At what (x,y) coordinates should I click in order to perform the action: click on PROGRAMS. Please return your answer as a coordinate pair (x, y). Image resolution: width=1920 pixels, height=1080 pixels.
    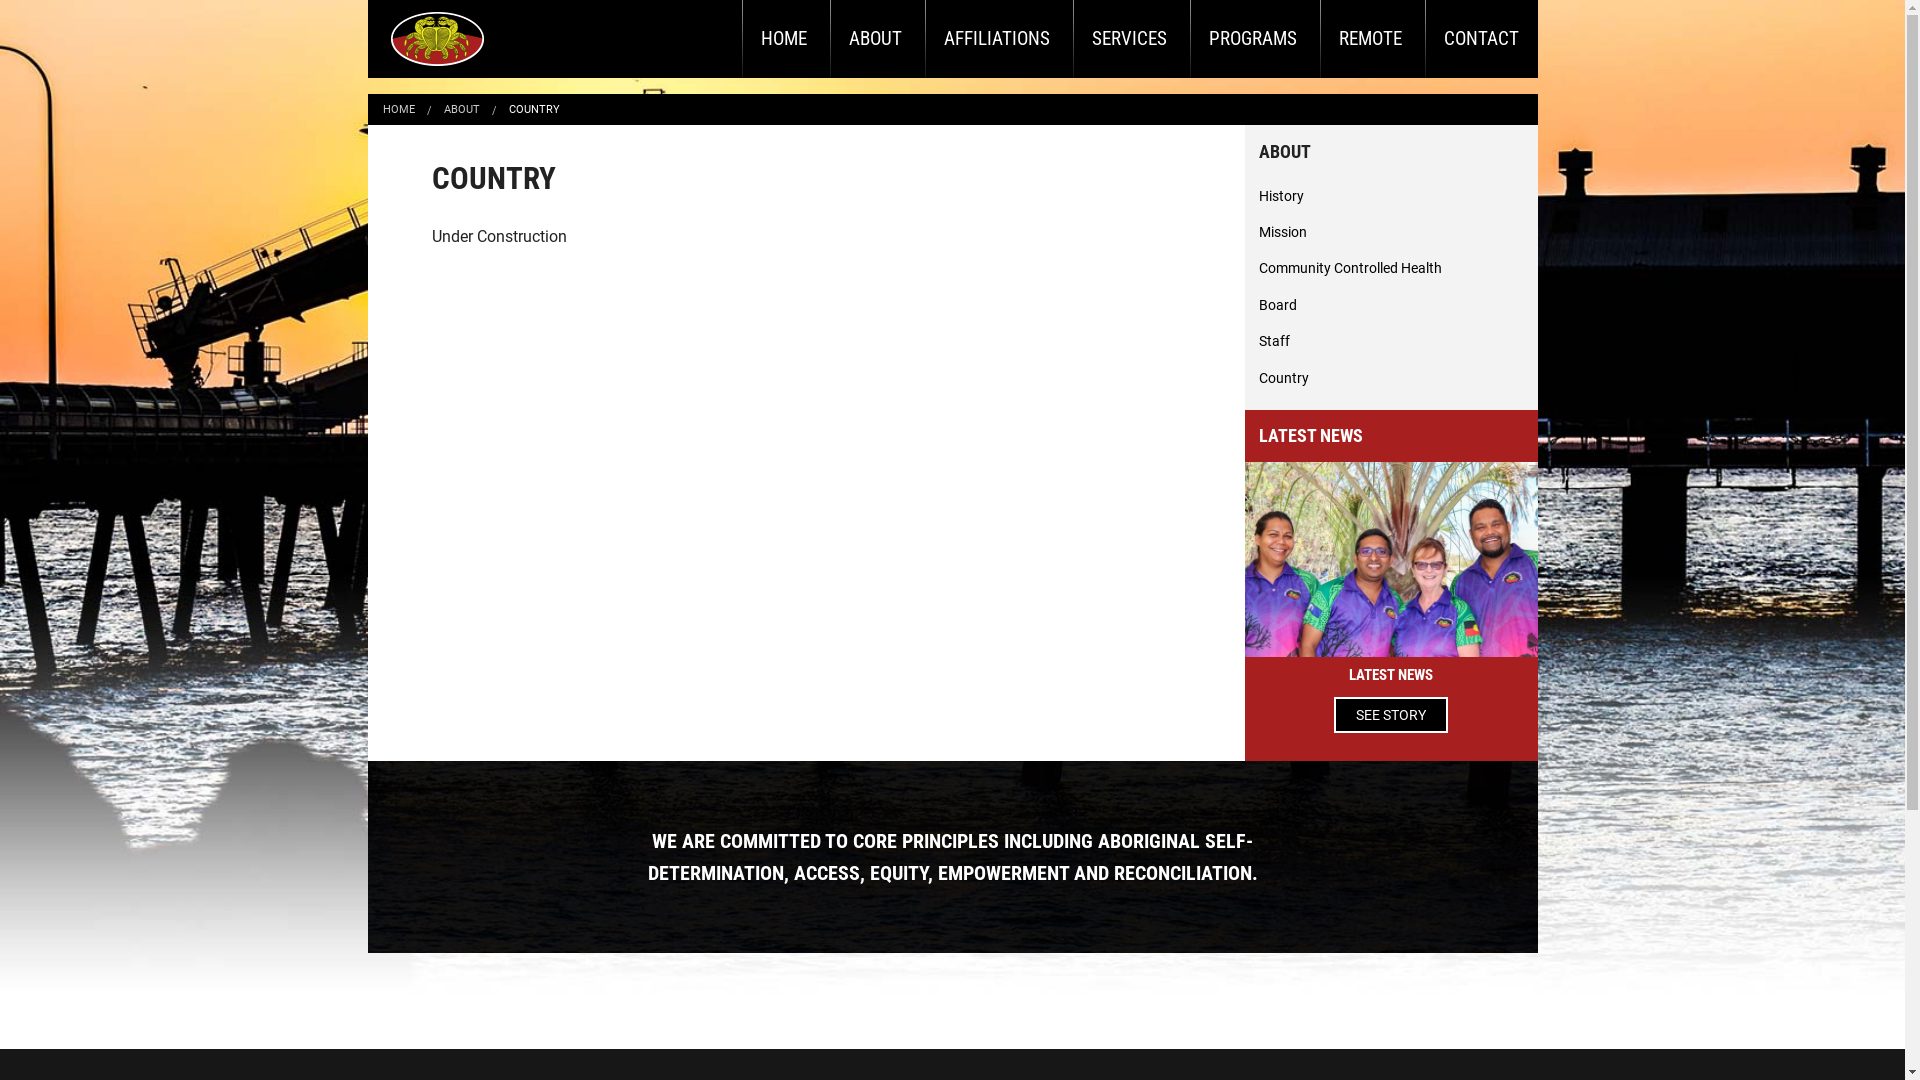
    Looking at the image, I should click on (1253, 38).